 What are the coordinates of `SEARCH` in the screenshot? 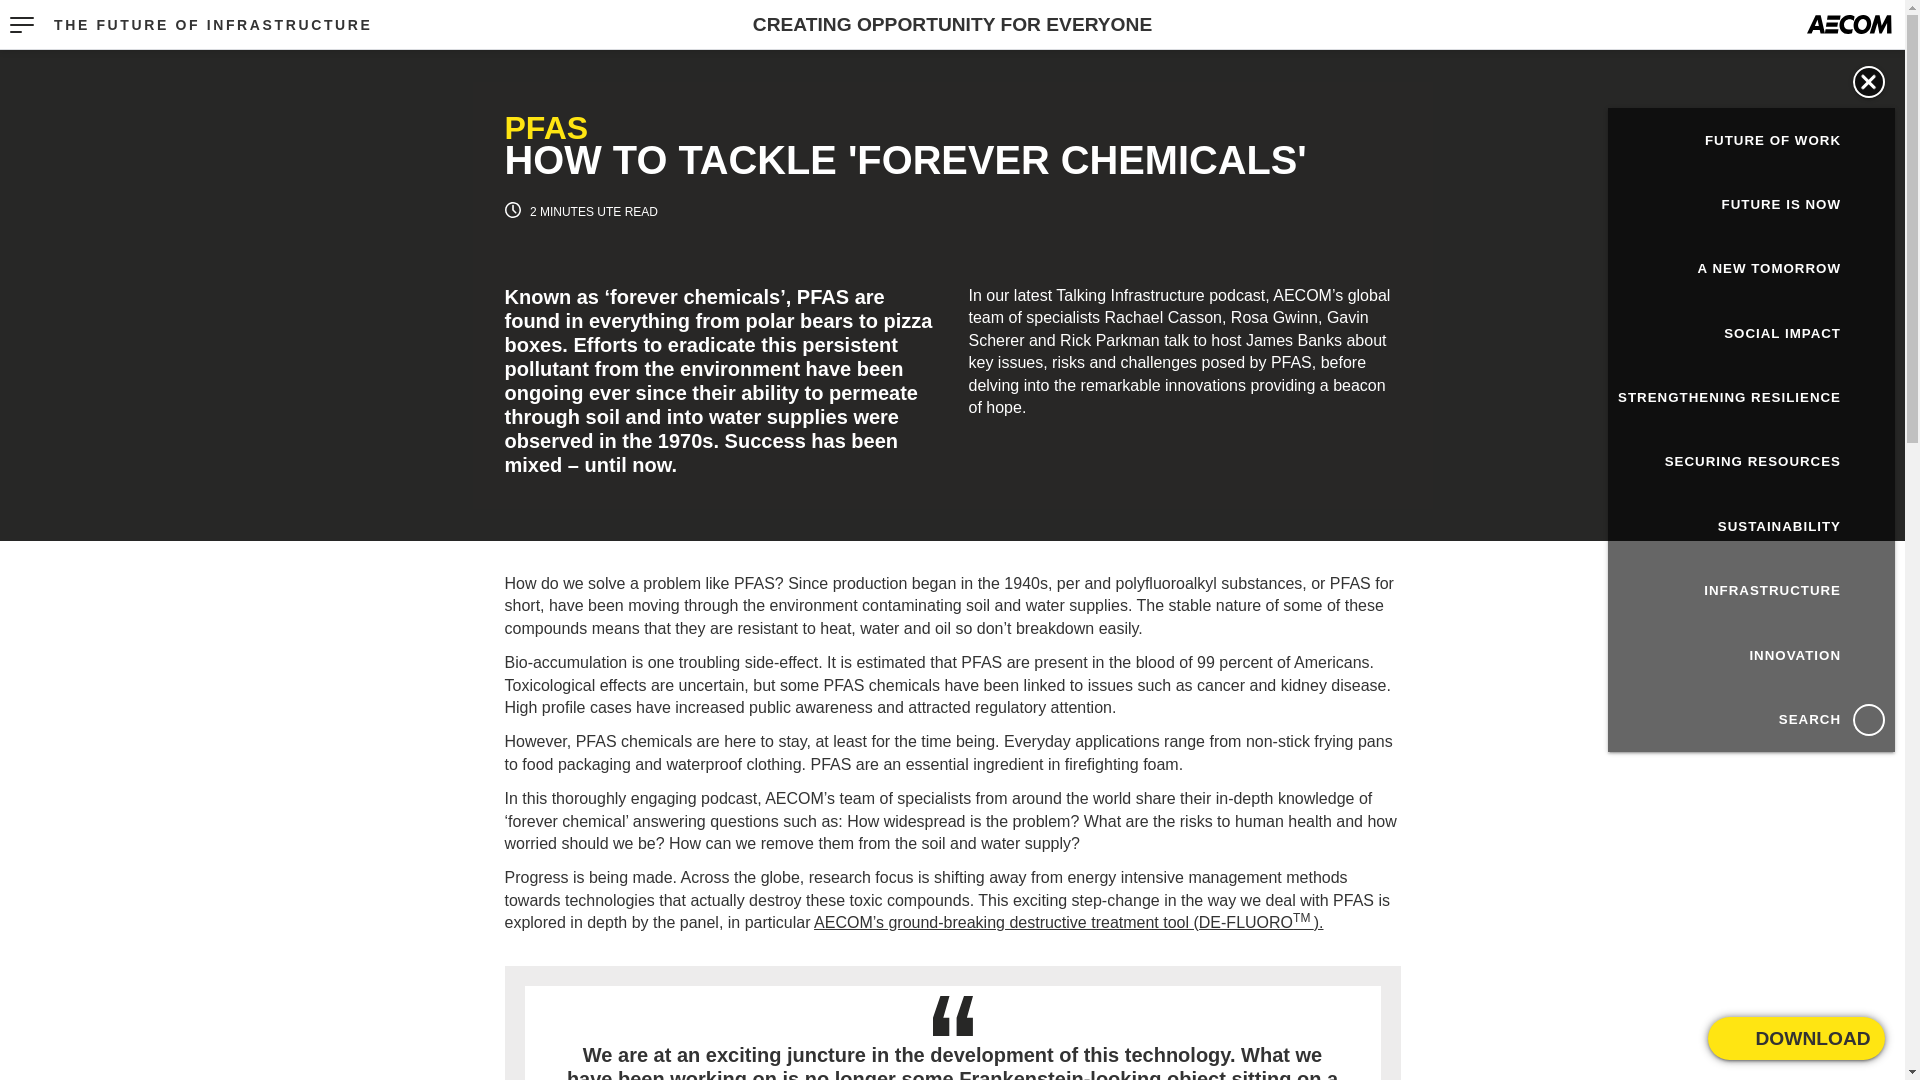 It's located at (1752, 718).